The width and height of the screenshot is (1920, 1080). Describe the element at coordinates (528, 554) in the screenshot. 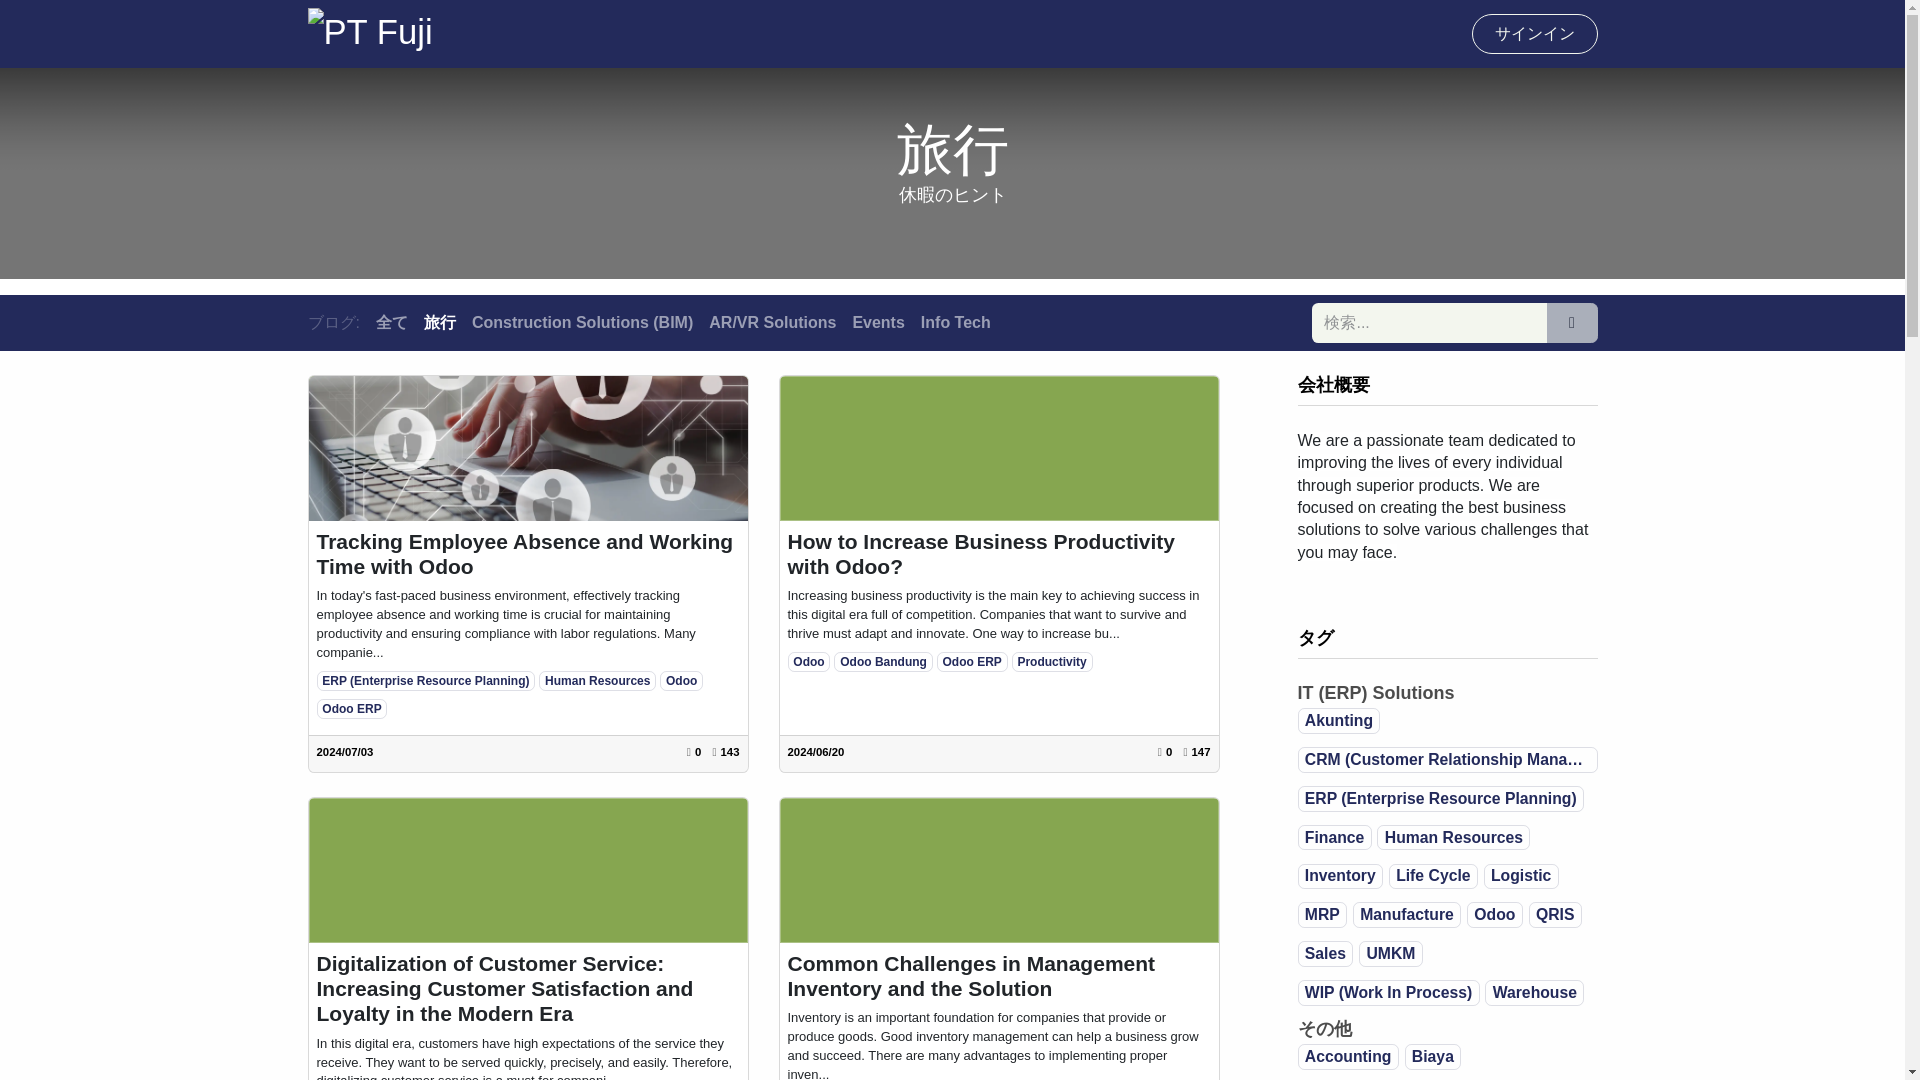

I see `Tracking Employee Absence and Working Time with Odoo` at that location.